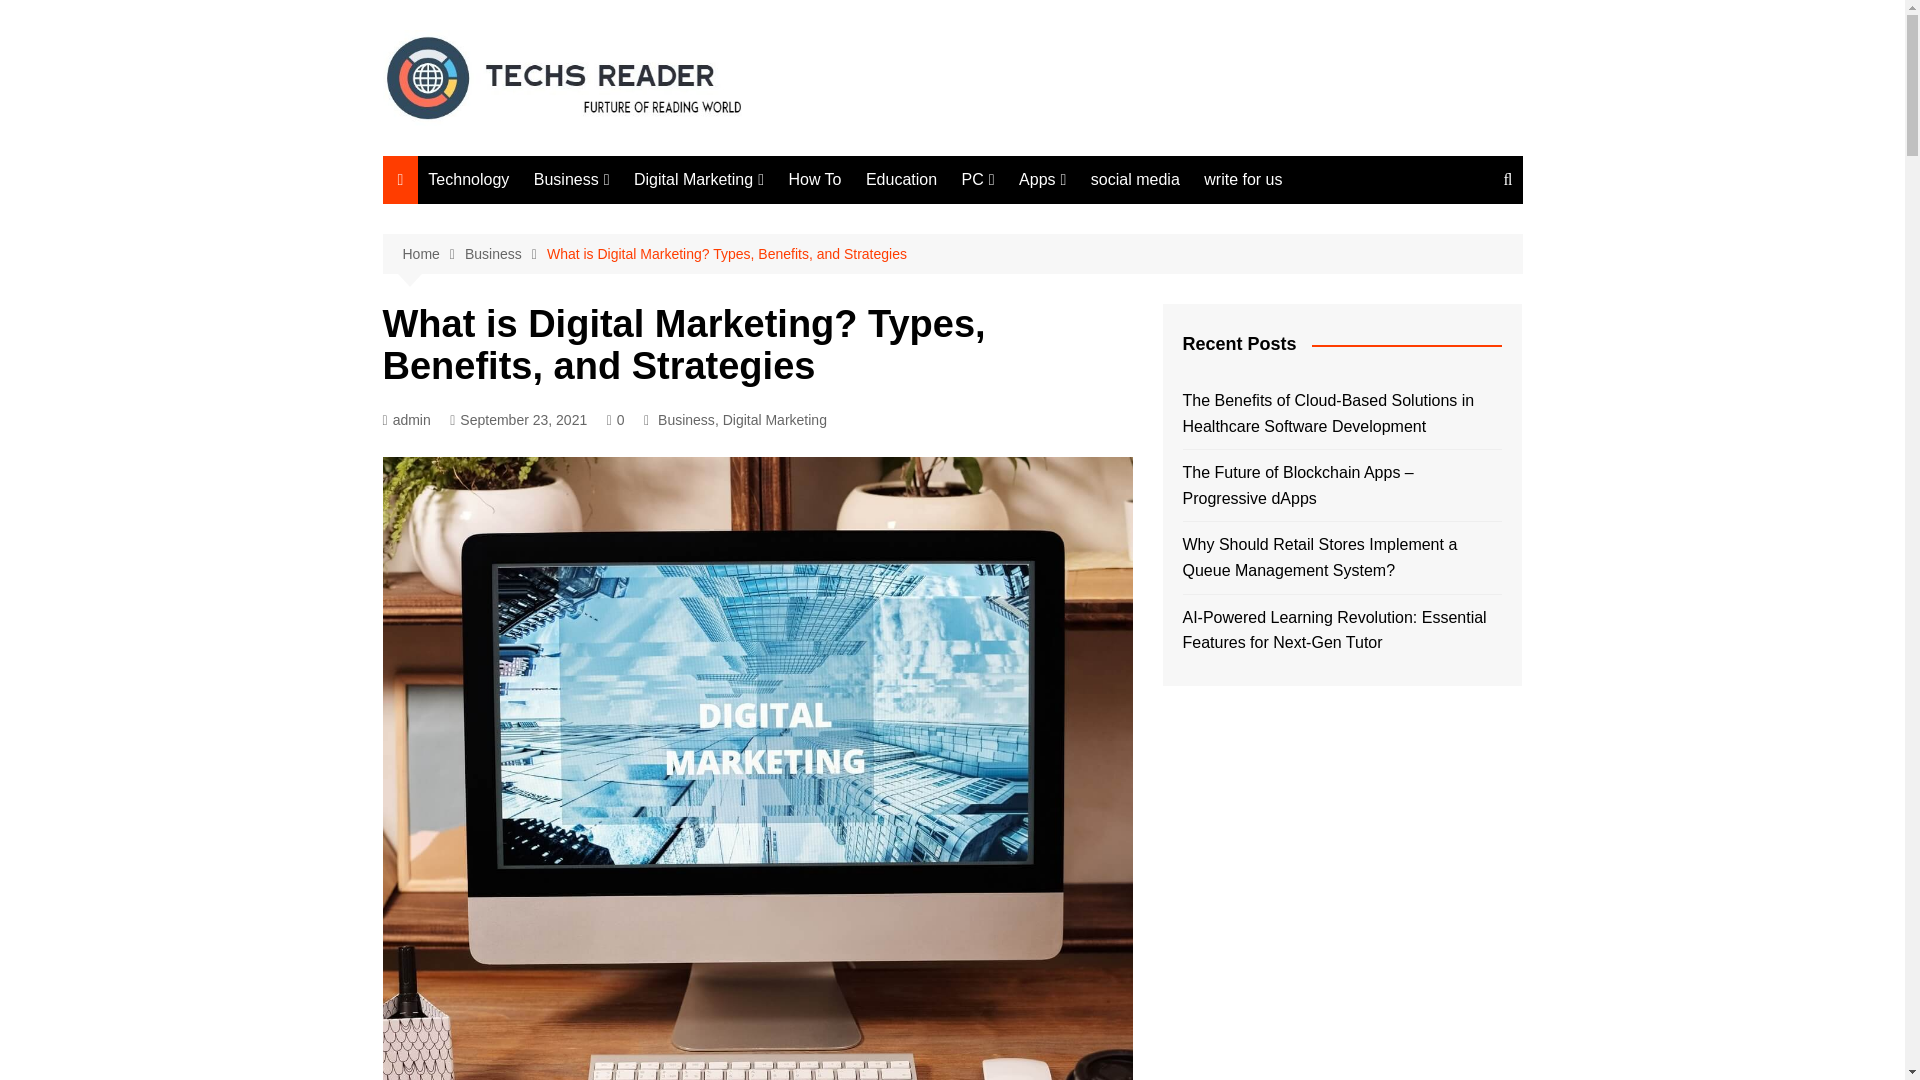 Image resolution: width=1920 pixels, height=1080 pixels. What do you see at coordinates (1062, 254) in the screenshot?
I see `windows` at bounding box center [1062, 254].